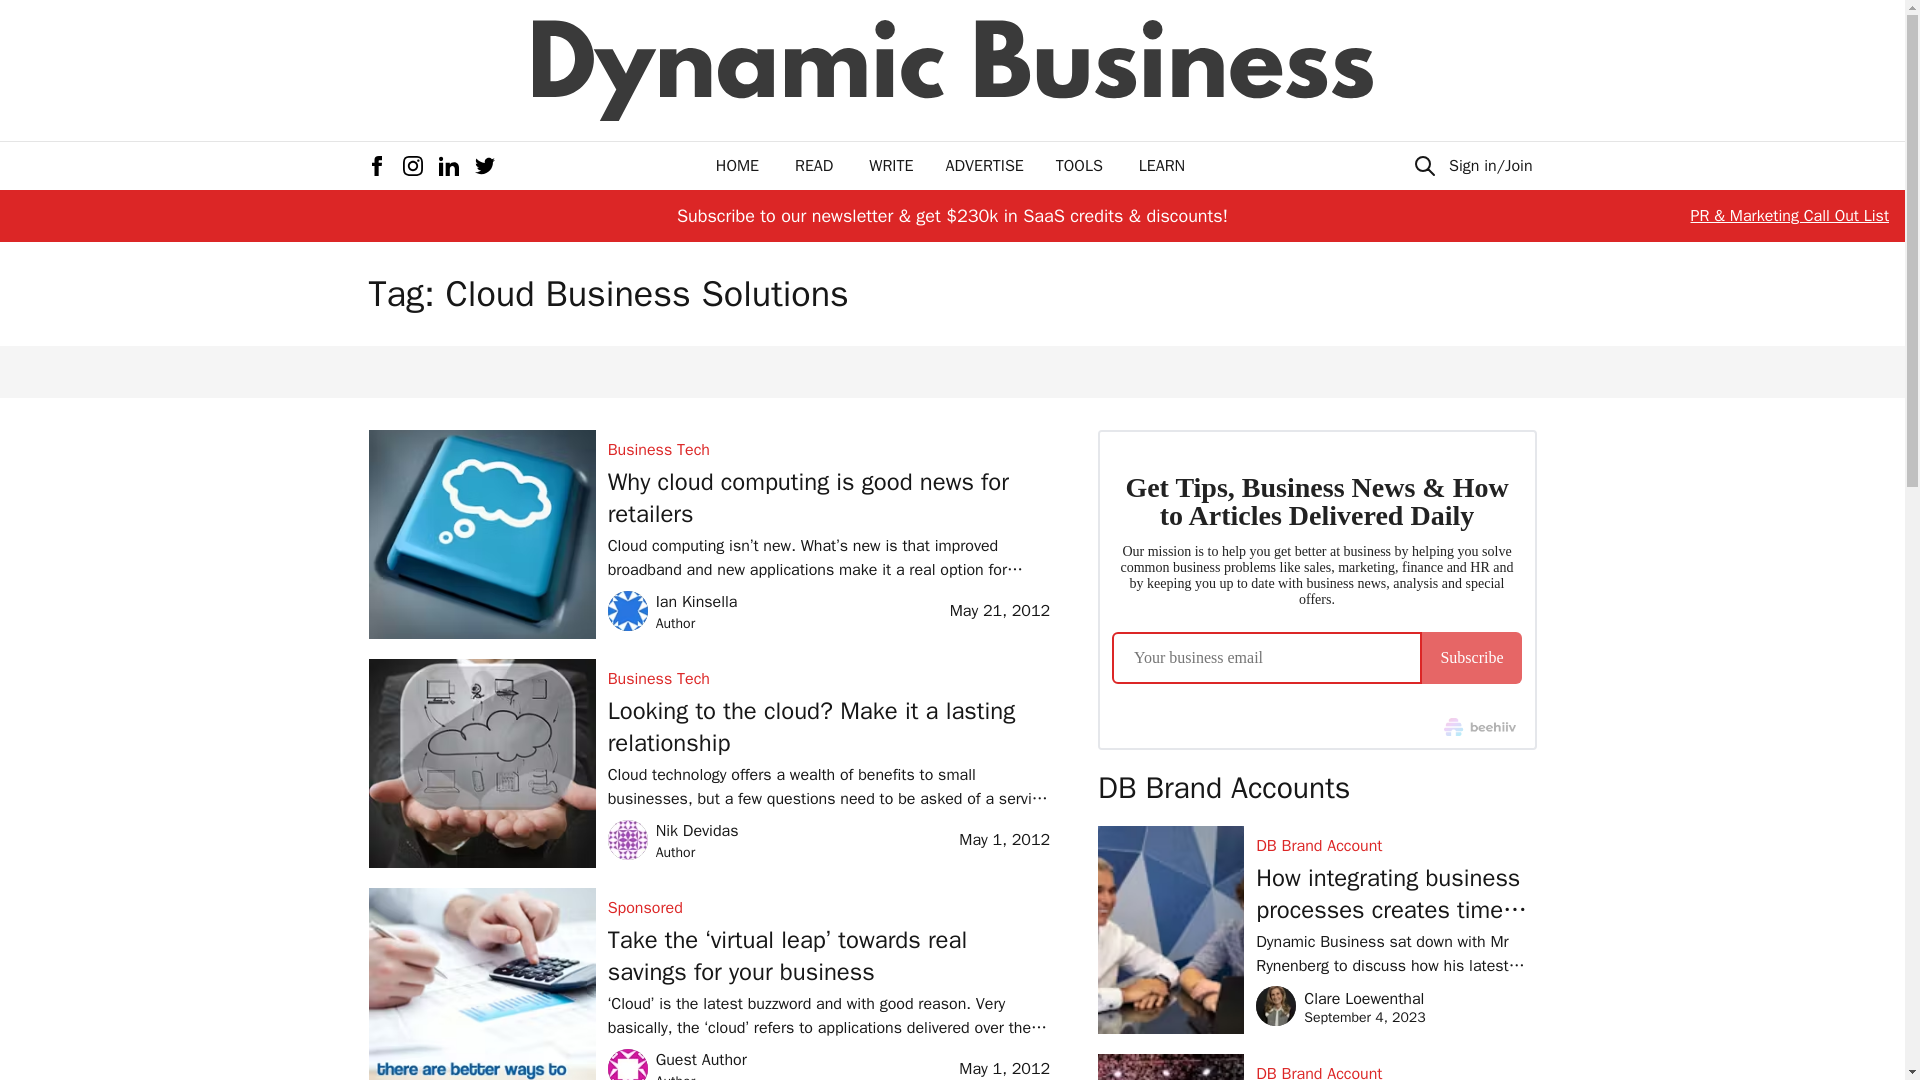 The height and width of the screenshot is (1080, 1920). Describe the element at coordinates (984, 166) in the screenshot. I see `ADVERTISE` at that location.